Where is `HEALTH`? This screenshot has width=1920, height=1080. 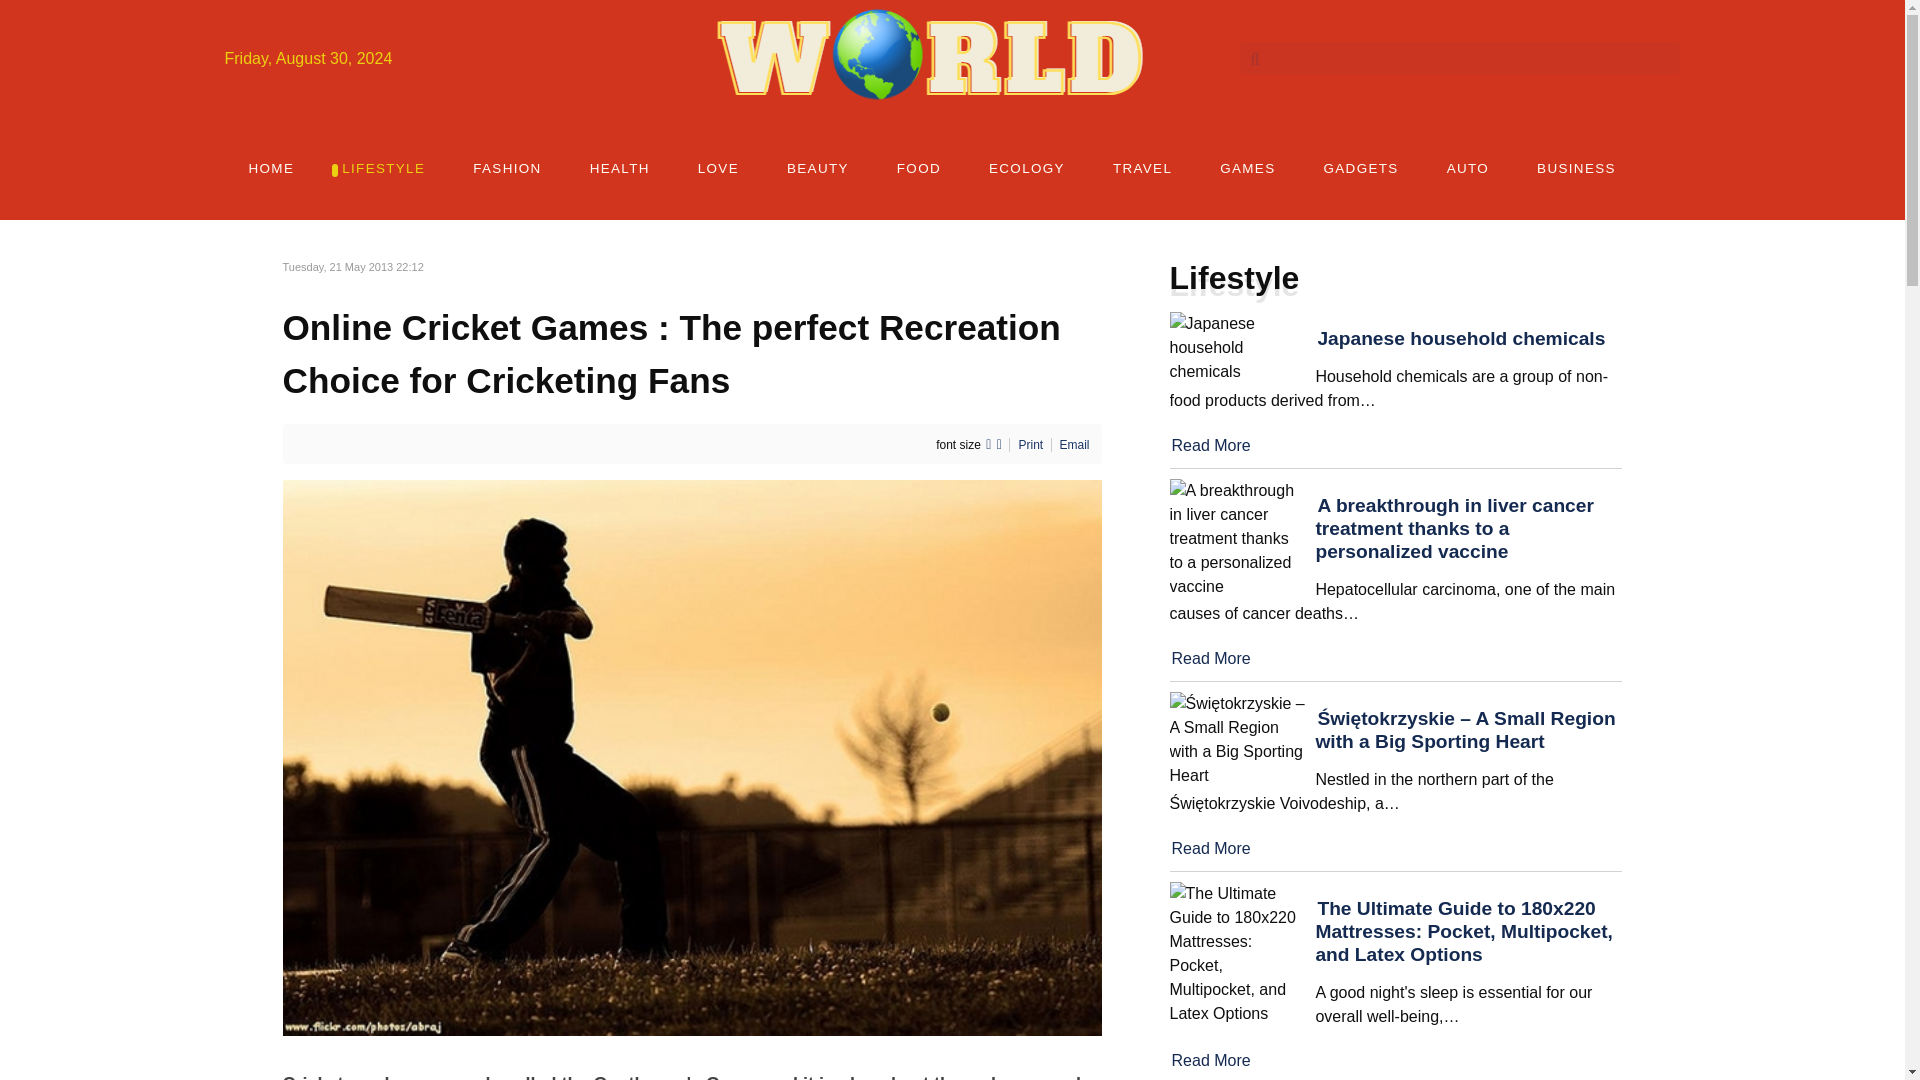 HEALTH is located at coordinates (620, 168).